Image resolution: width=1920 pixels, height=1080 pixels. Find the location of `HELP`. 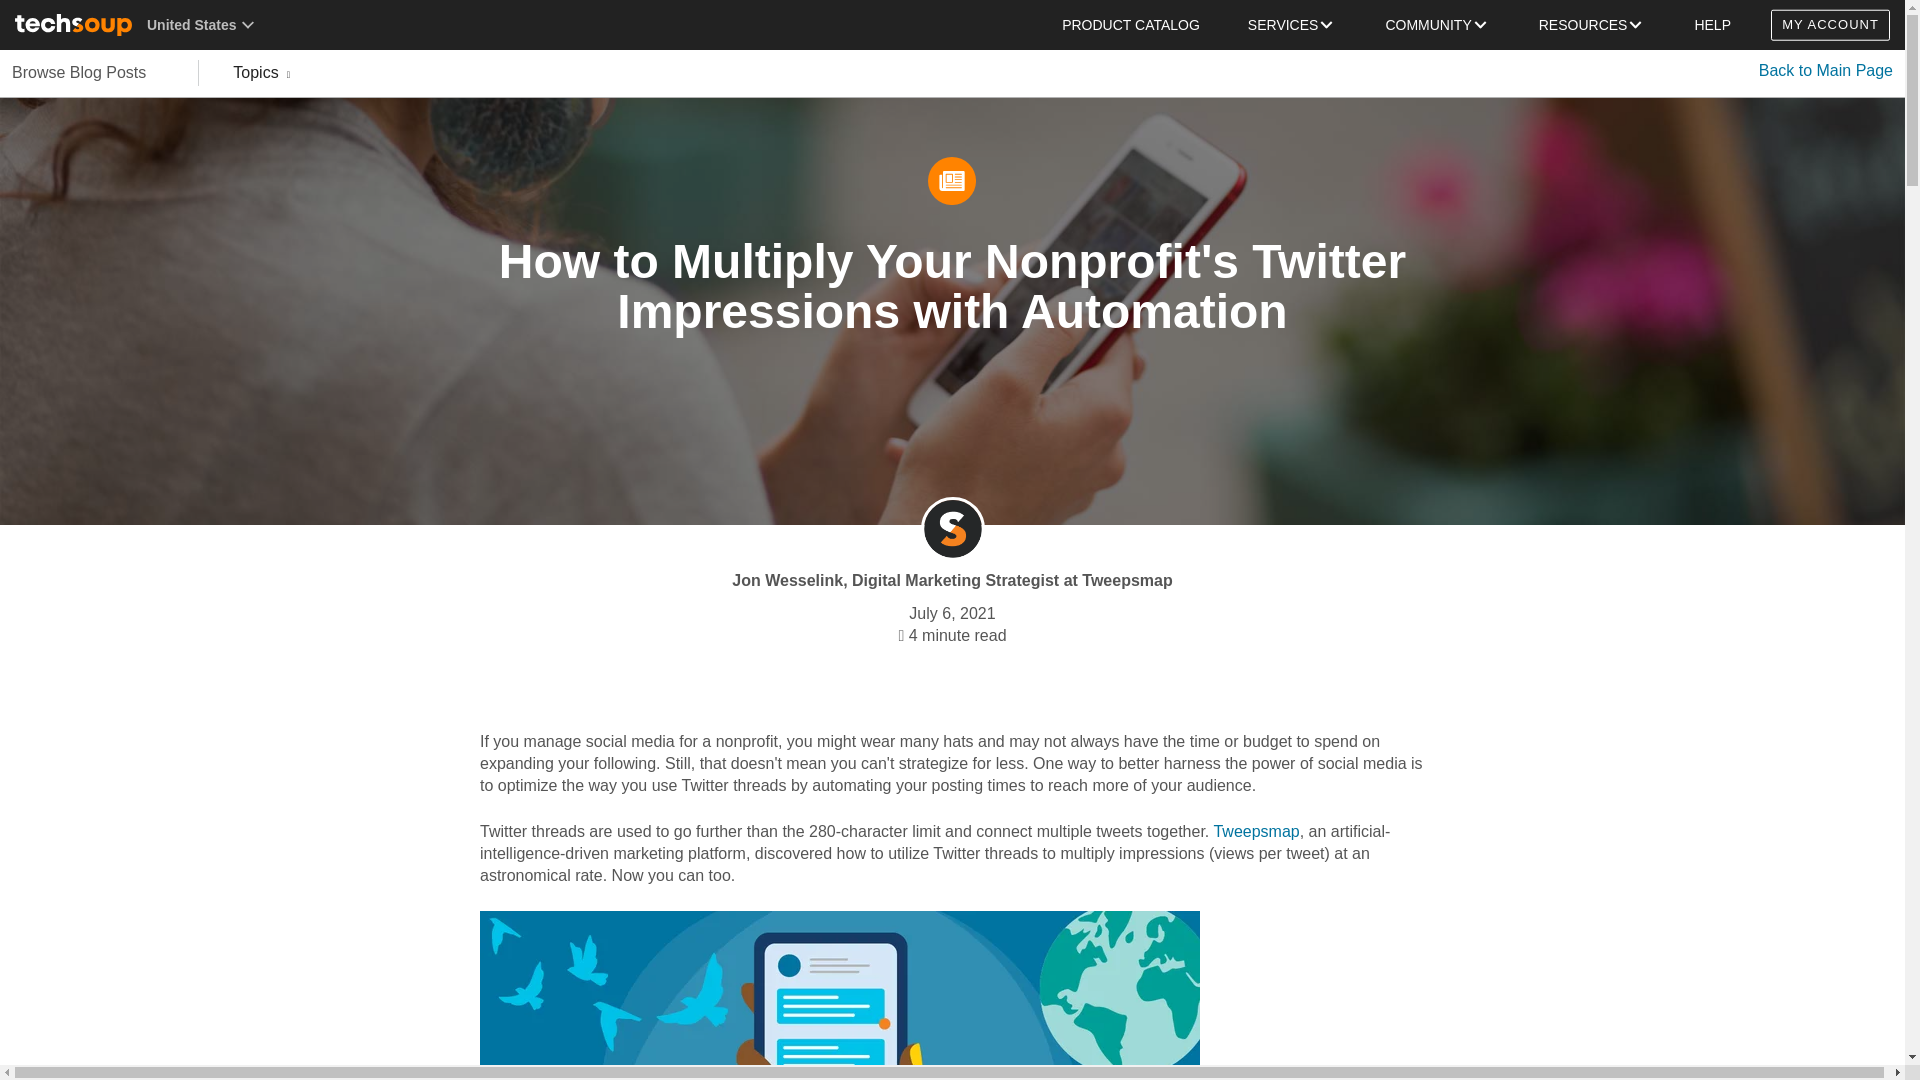

HELP is located at coordinates (1712, 24).